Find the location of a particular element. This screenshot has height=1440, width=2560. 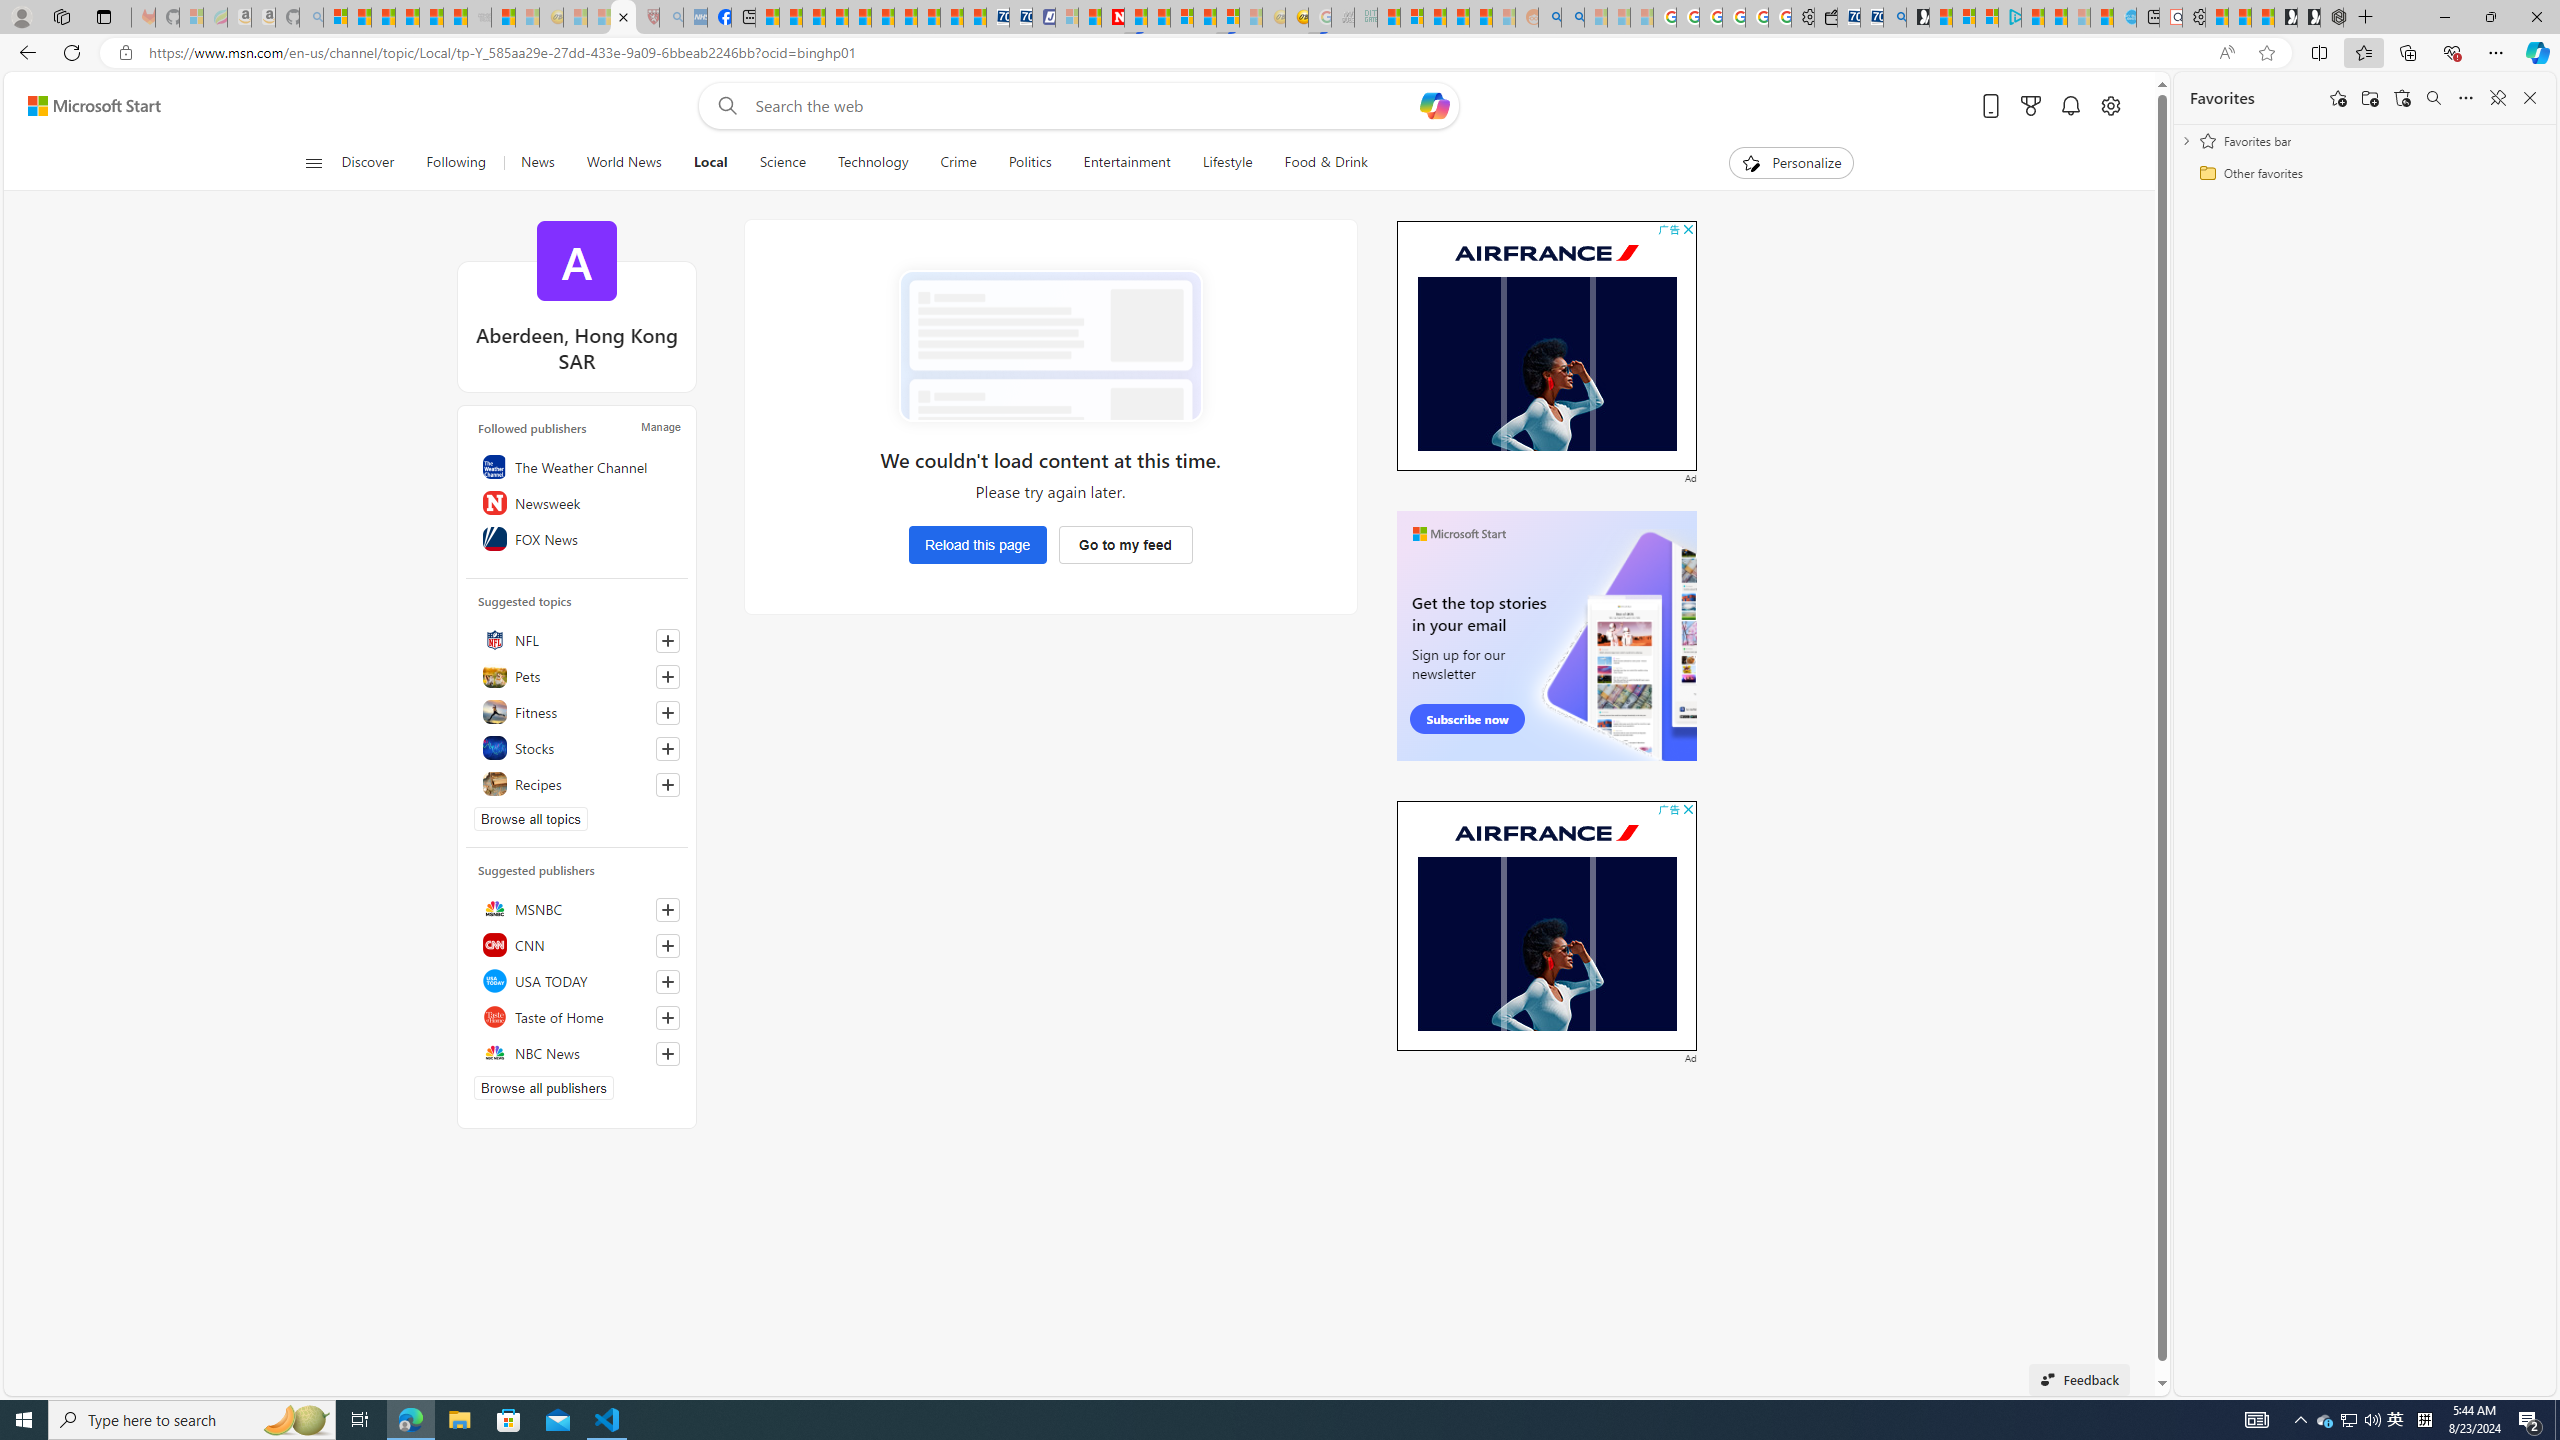

CNN is located at coordinates (576, 944).